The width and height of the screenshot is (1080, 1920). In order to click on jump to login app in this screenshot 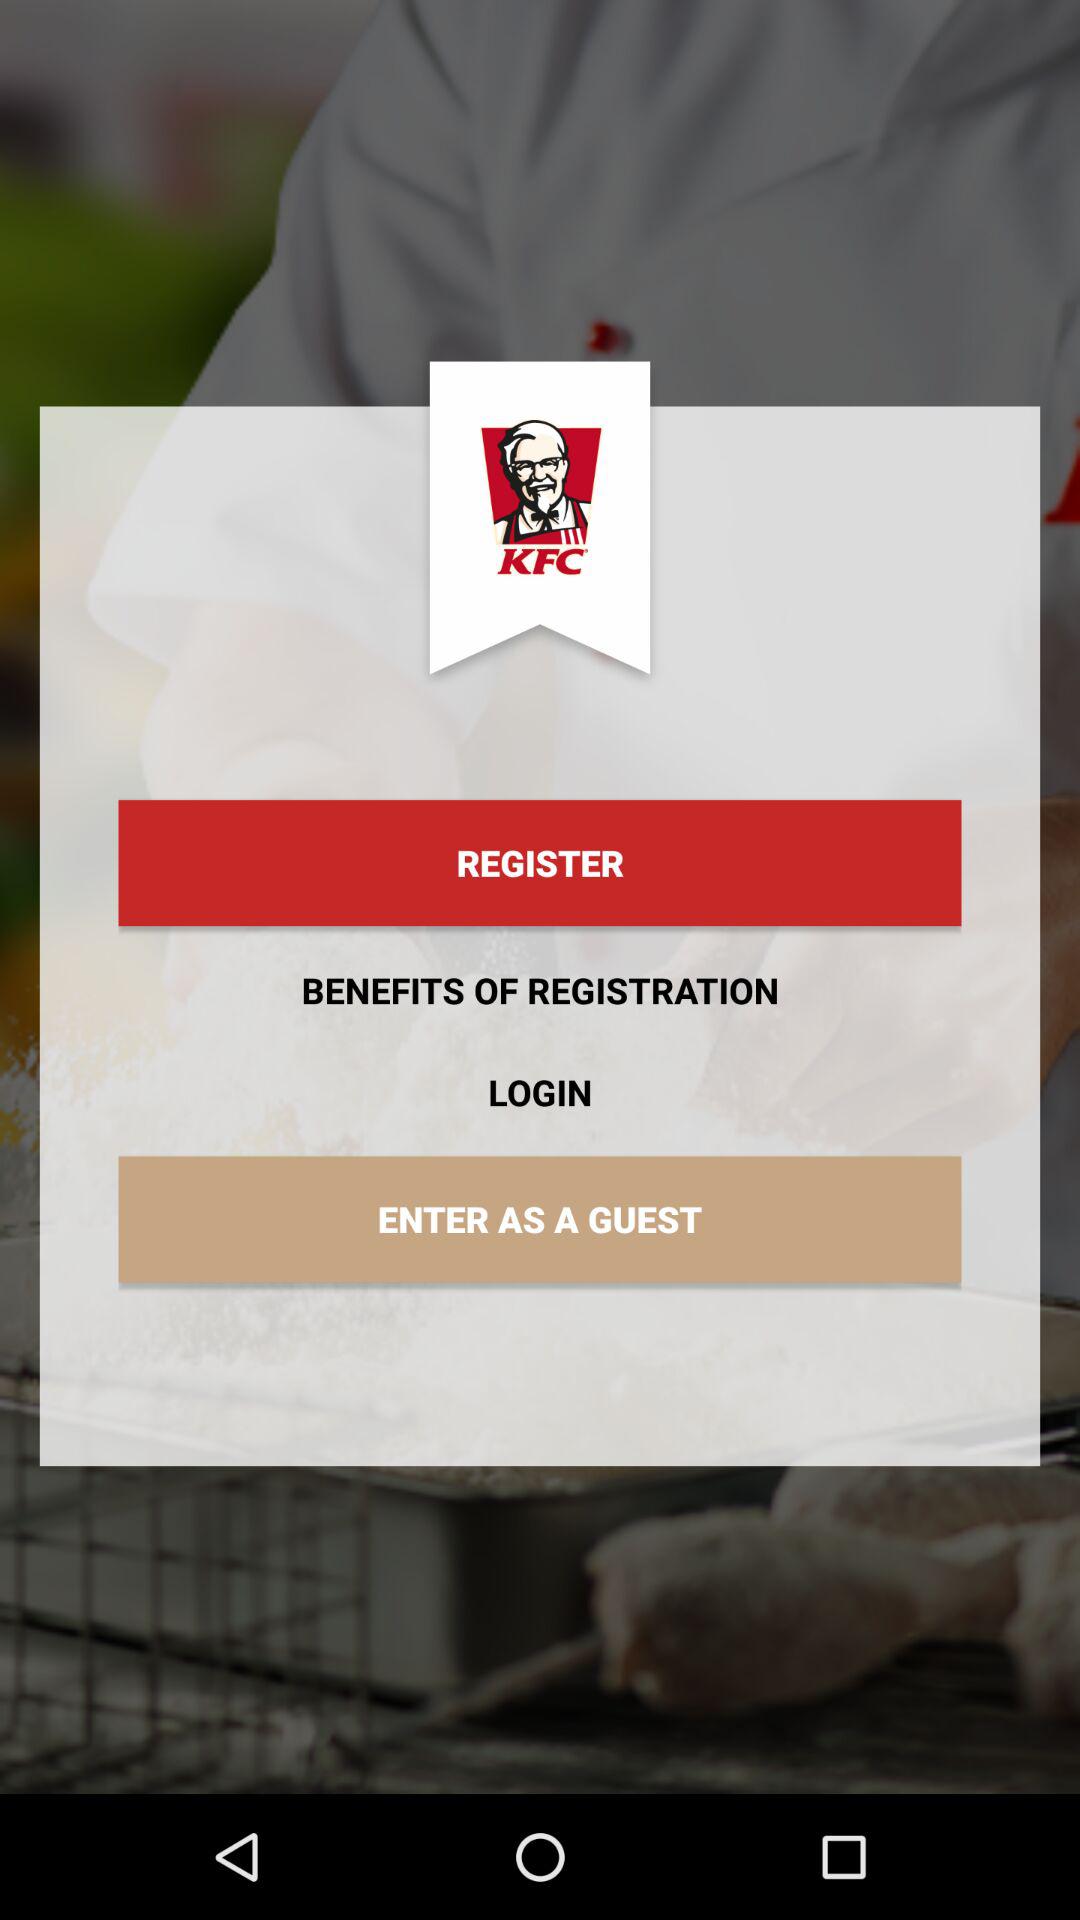, I will do `click(540, 1092)`.